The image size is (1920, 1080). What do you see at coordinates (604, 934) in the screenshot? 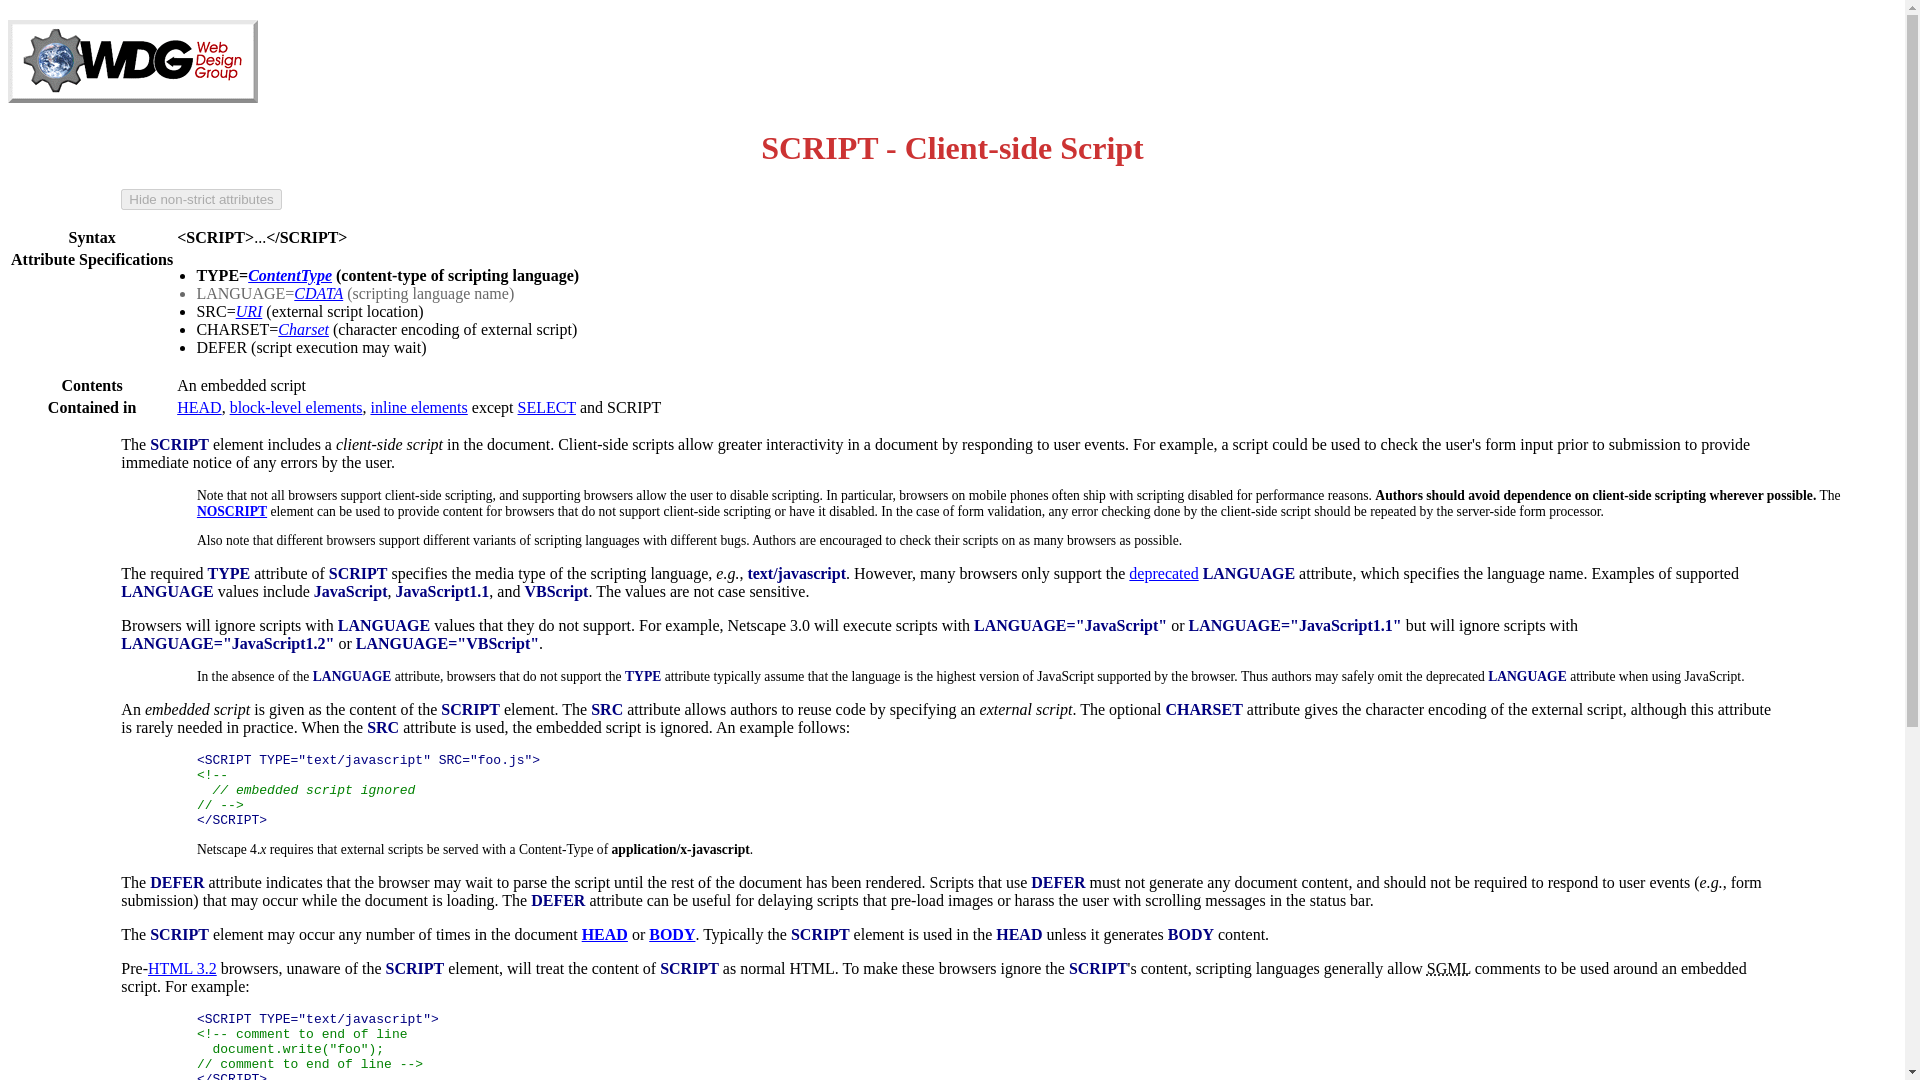
I see `HEAD` at bounding box center [604, 934].